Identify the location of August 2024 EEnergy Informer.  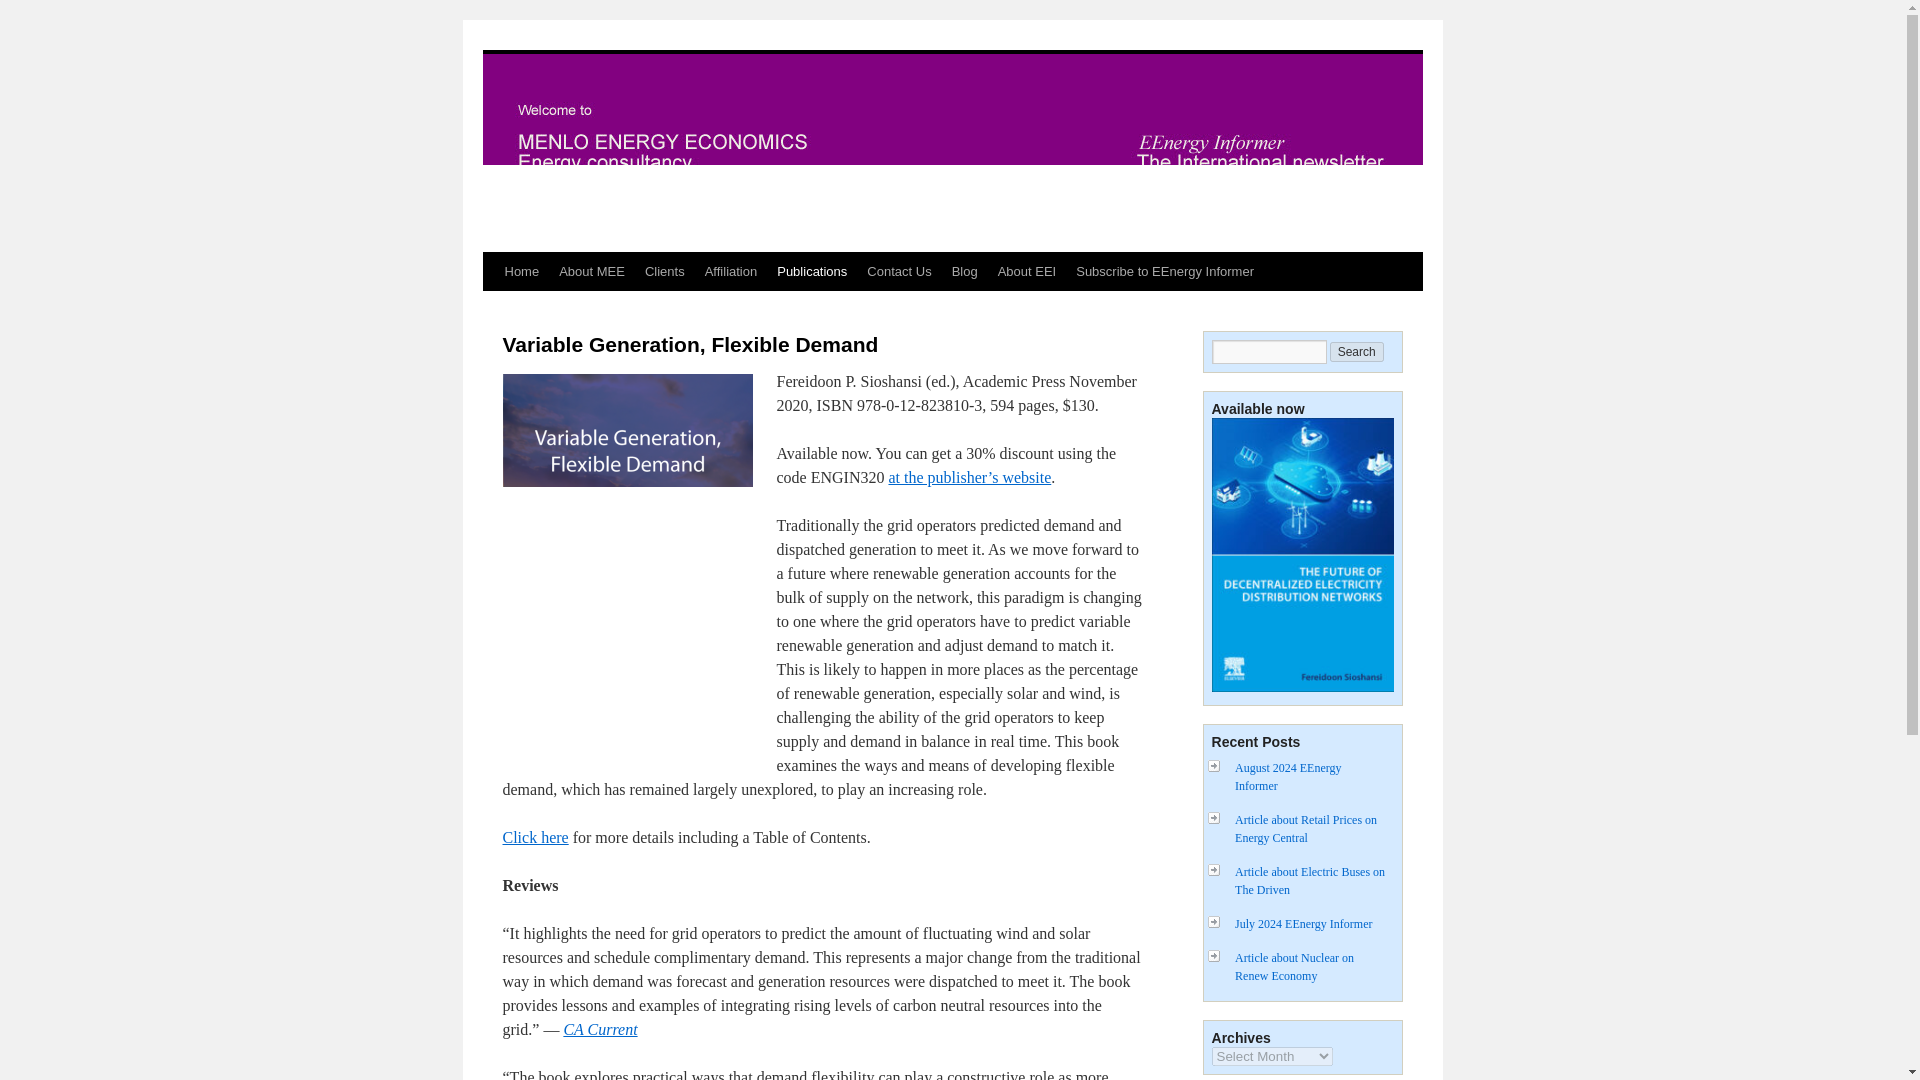
(1287, 776).